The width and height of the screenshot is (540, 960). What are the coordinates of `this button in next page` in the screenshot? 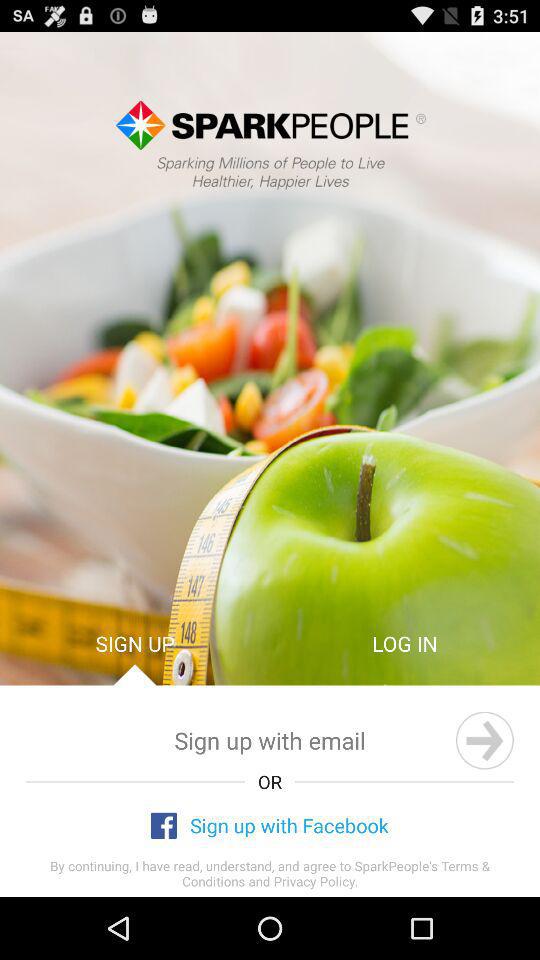 It's located at (484, 740).